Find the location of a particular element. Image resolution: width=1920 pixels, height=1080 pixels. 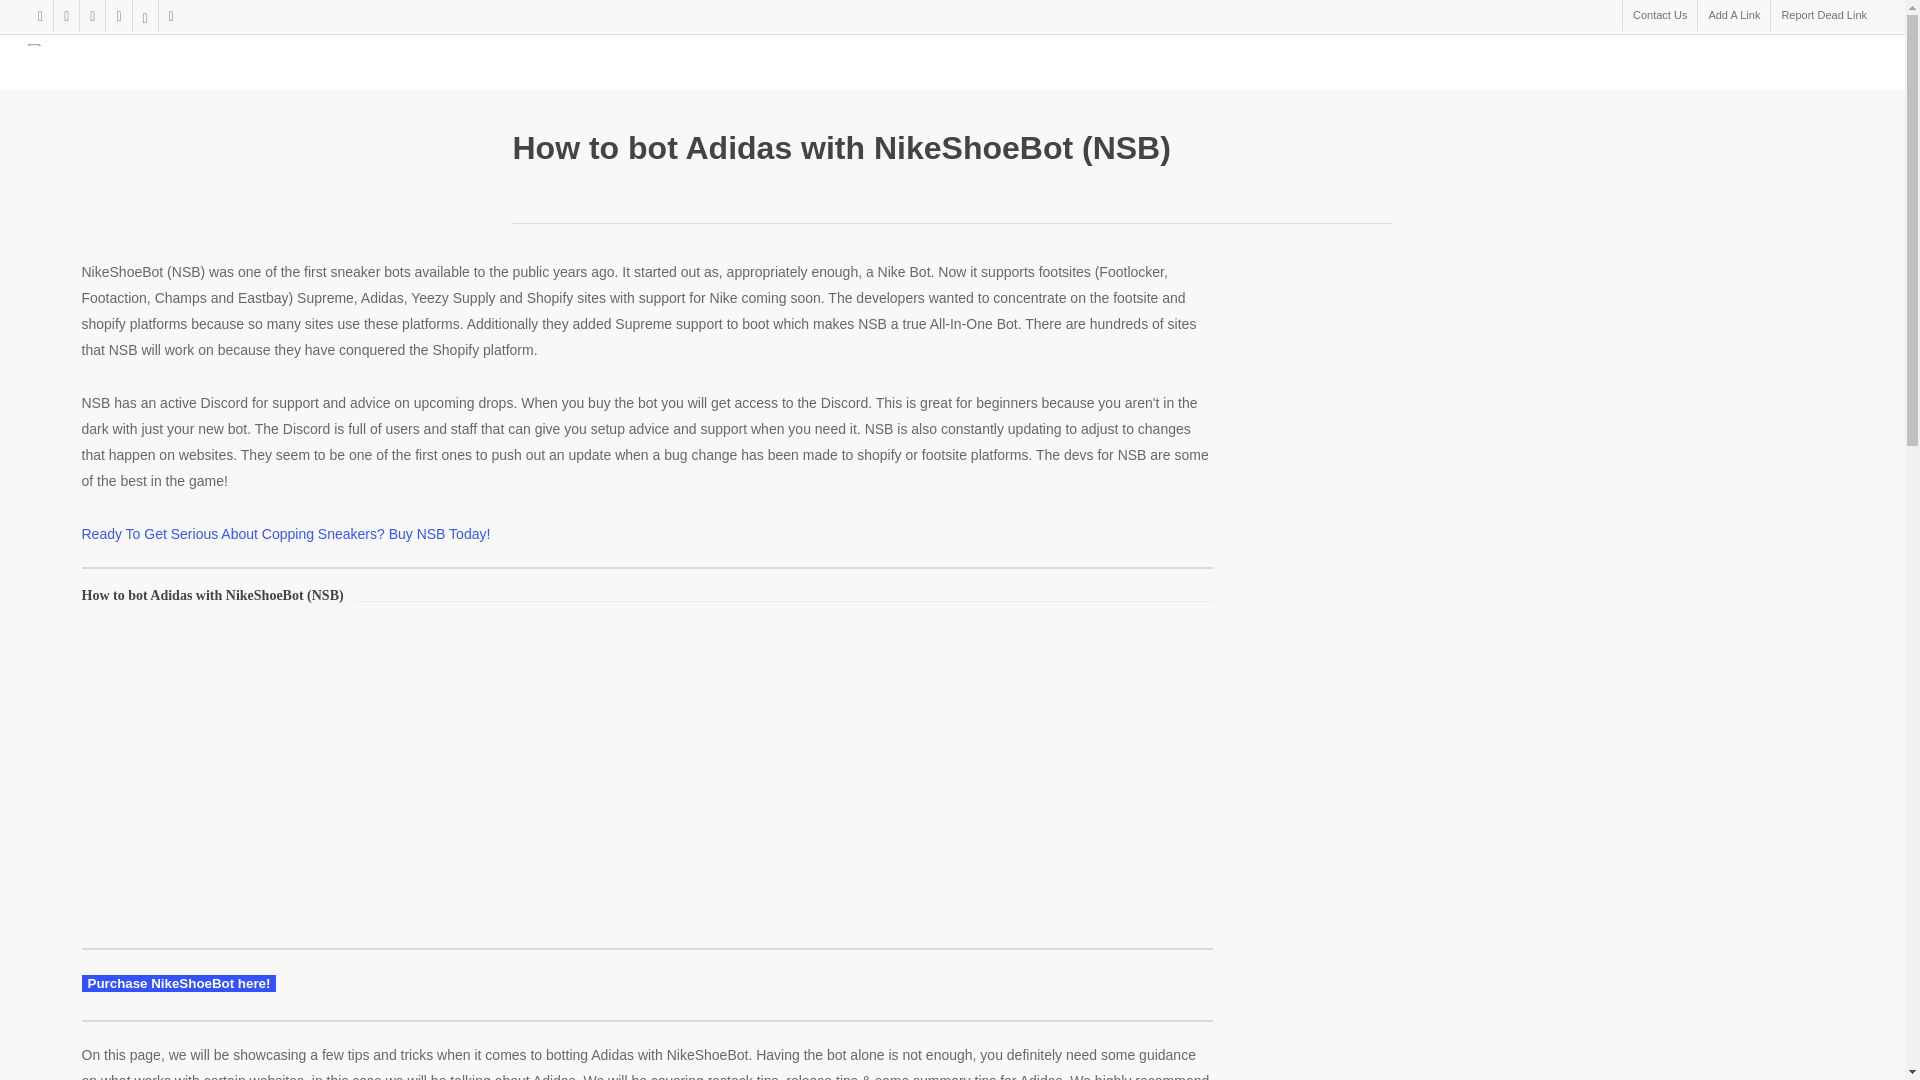

Report Dead Link is located at coordinates (1824, 16).